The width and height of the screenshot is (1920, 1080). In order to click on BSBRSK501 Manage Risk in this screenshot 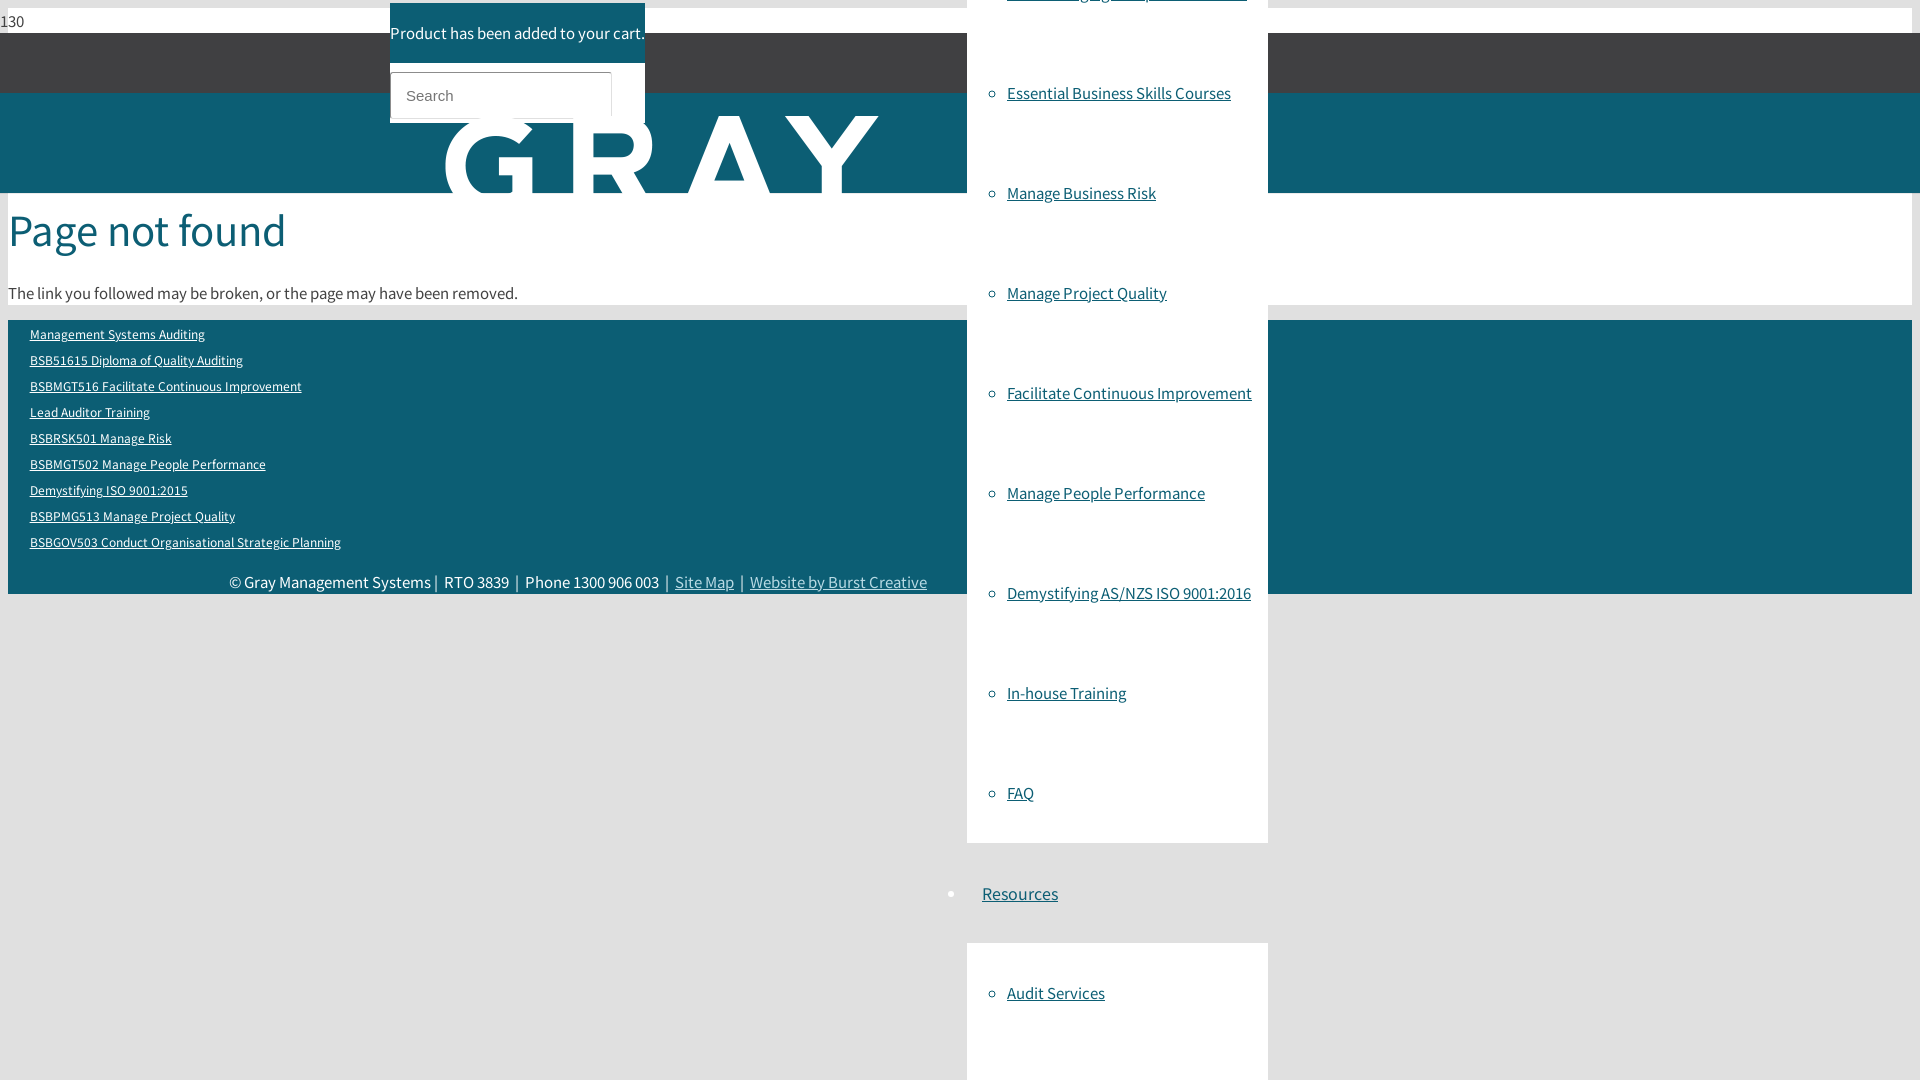, I will do `click(100, 437)`.